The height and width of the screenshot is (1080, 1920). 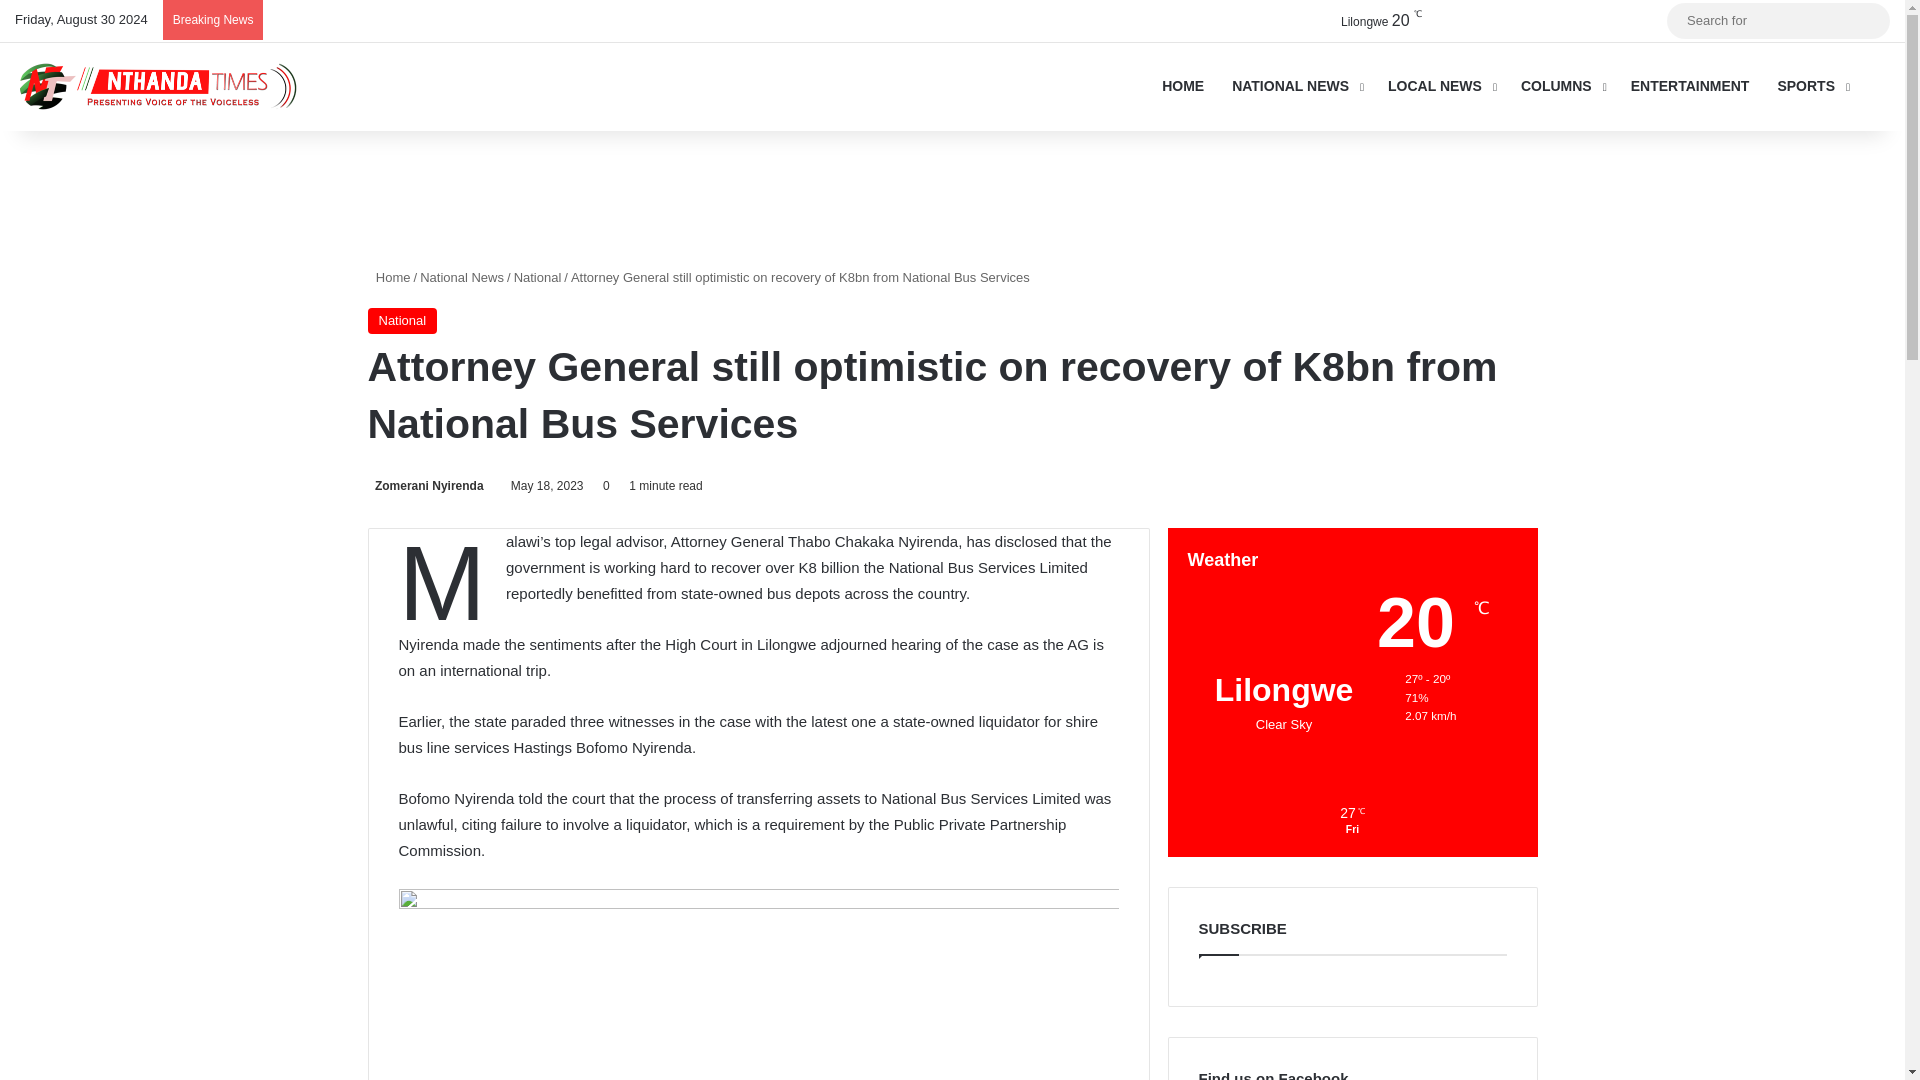 I want to click on SPORTS, so click(x=1811, y=86).